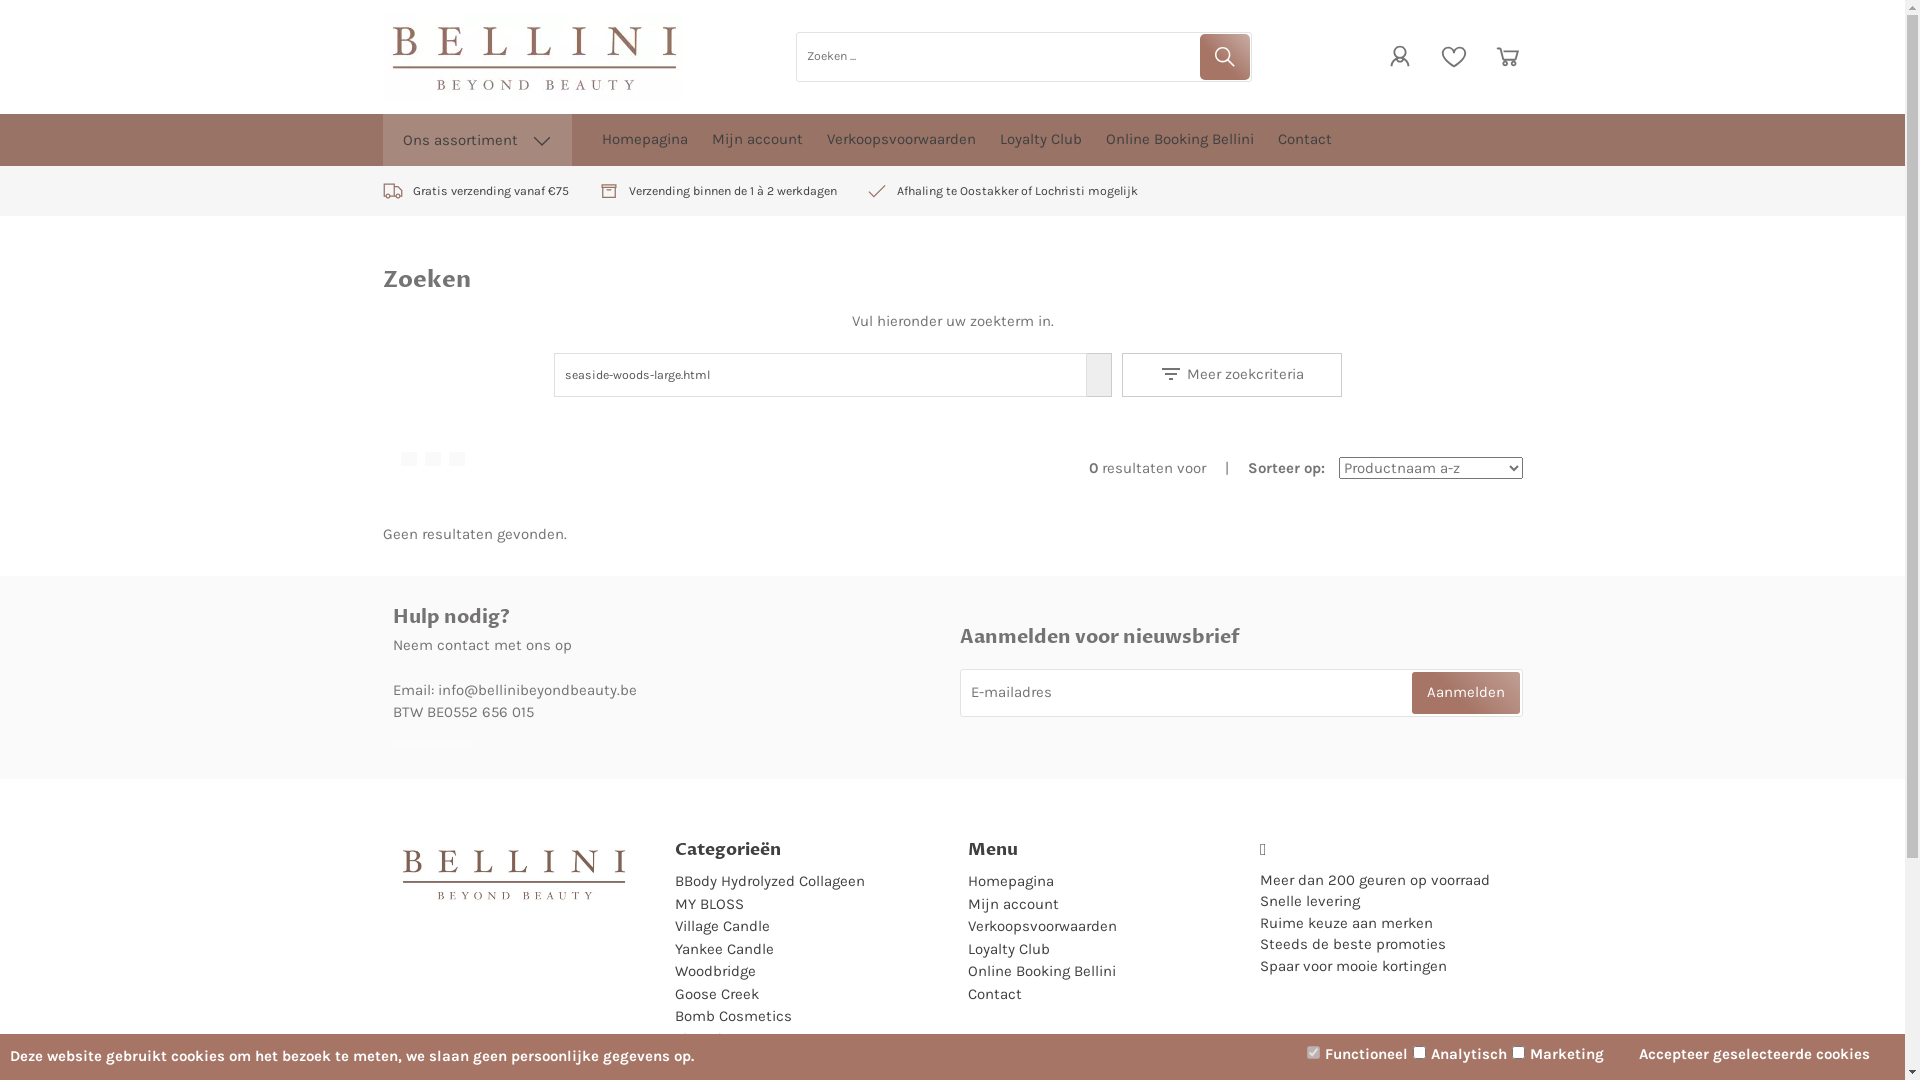  Describe the element at coordinates (1041, 140) in the screenshot. I see `Loyalty Club` at that location.